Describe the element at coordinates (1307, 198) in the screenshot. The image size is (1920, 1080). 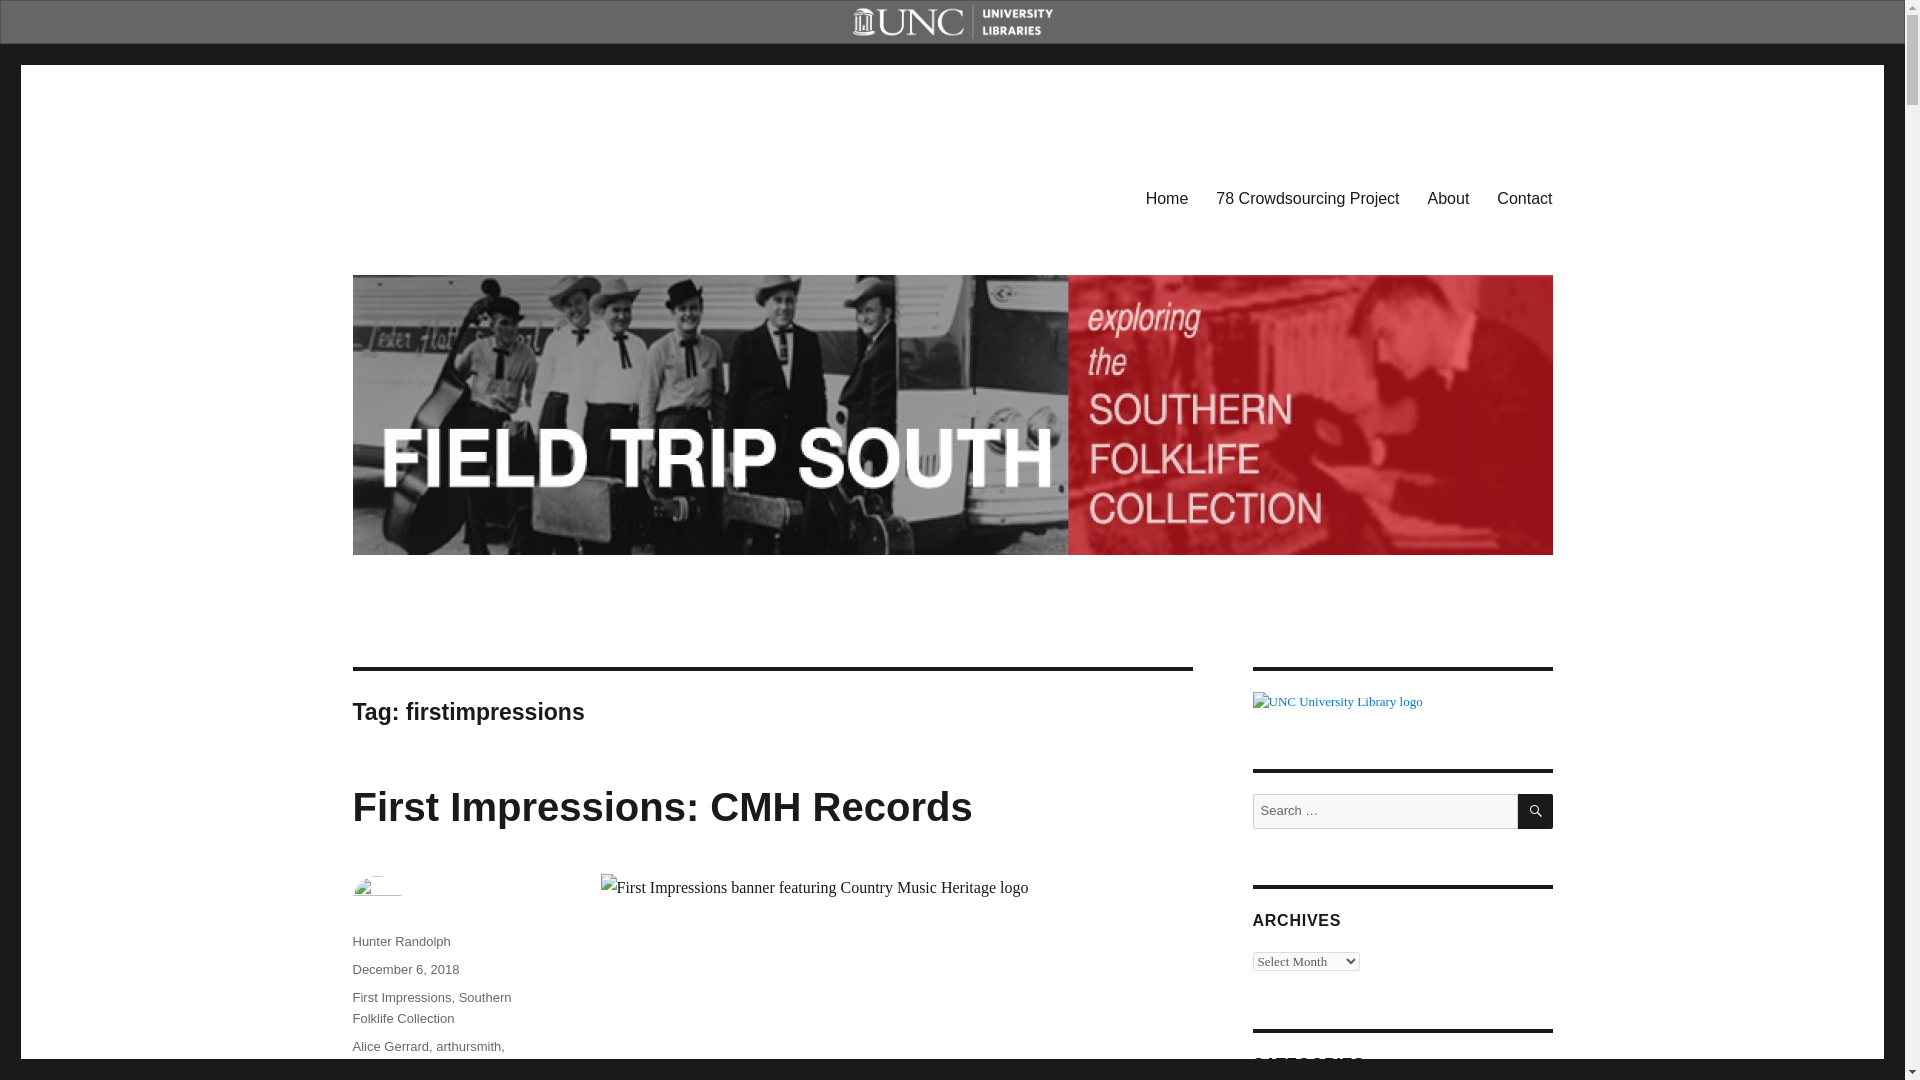
I see `78 Crowdsourcing Project` at that location.